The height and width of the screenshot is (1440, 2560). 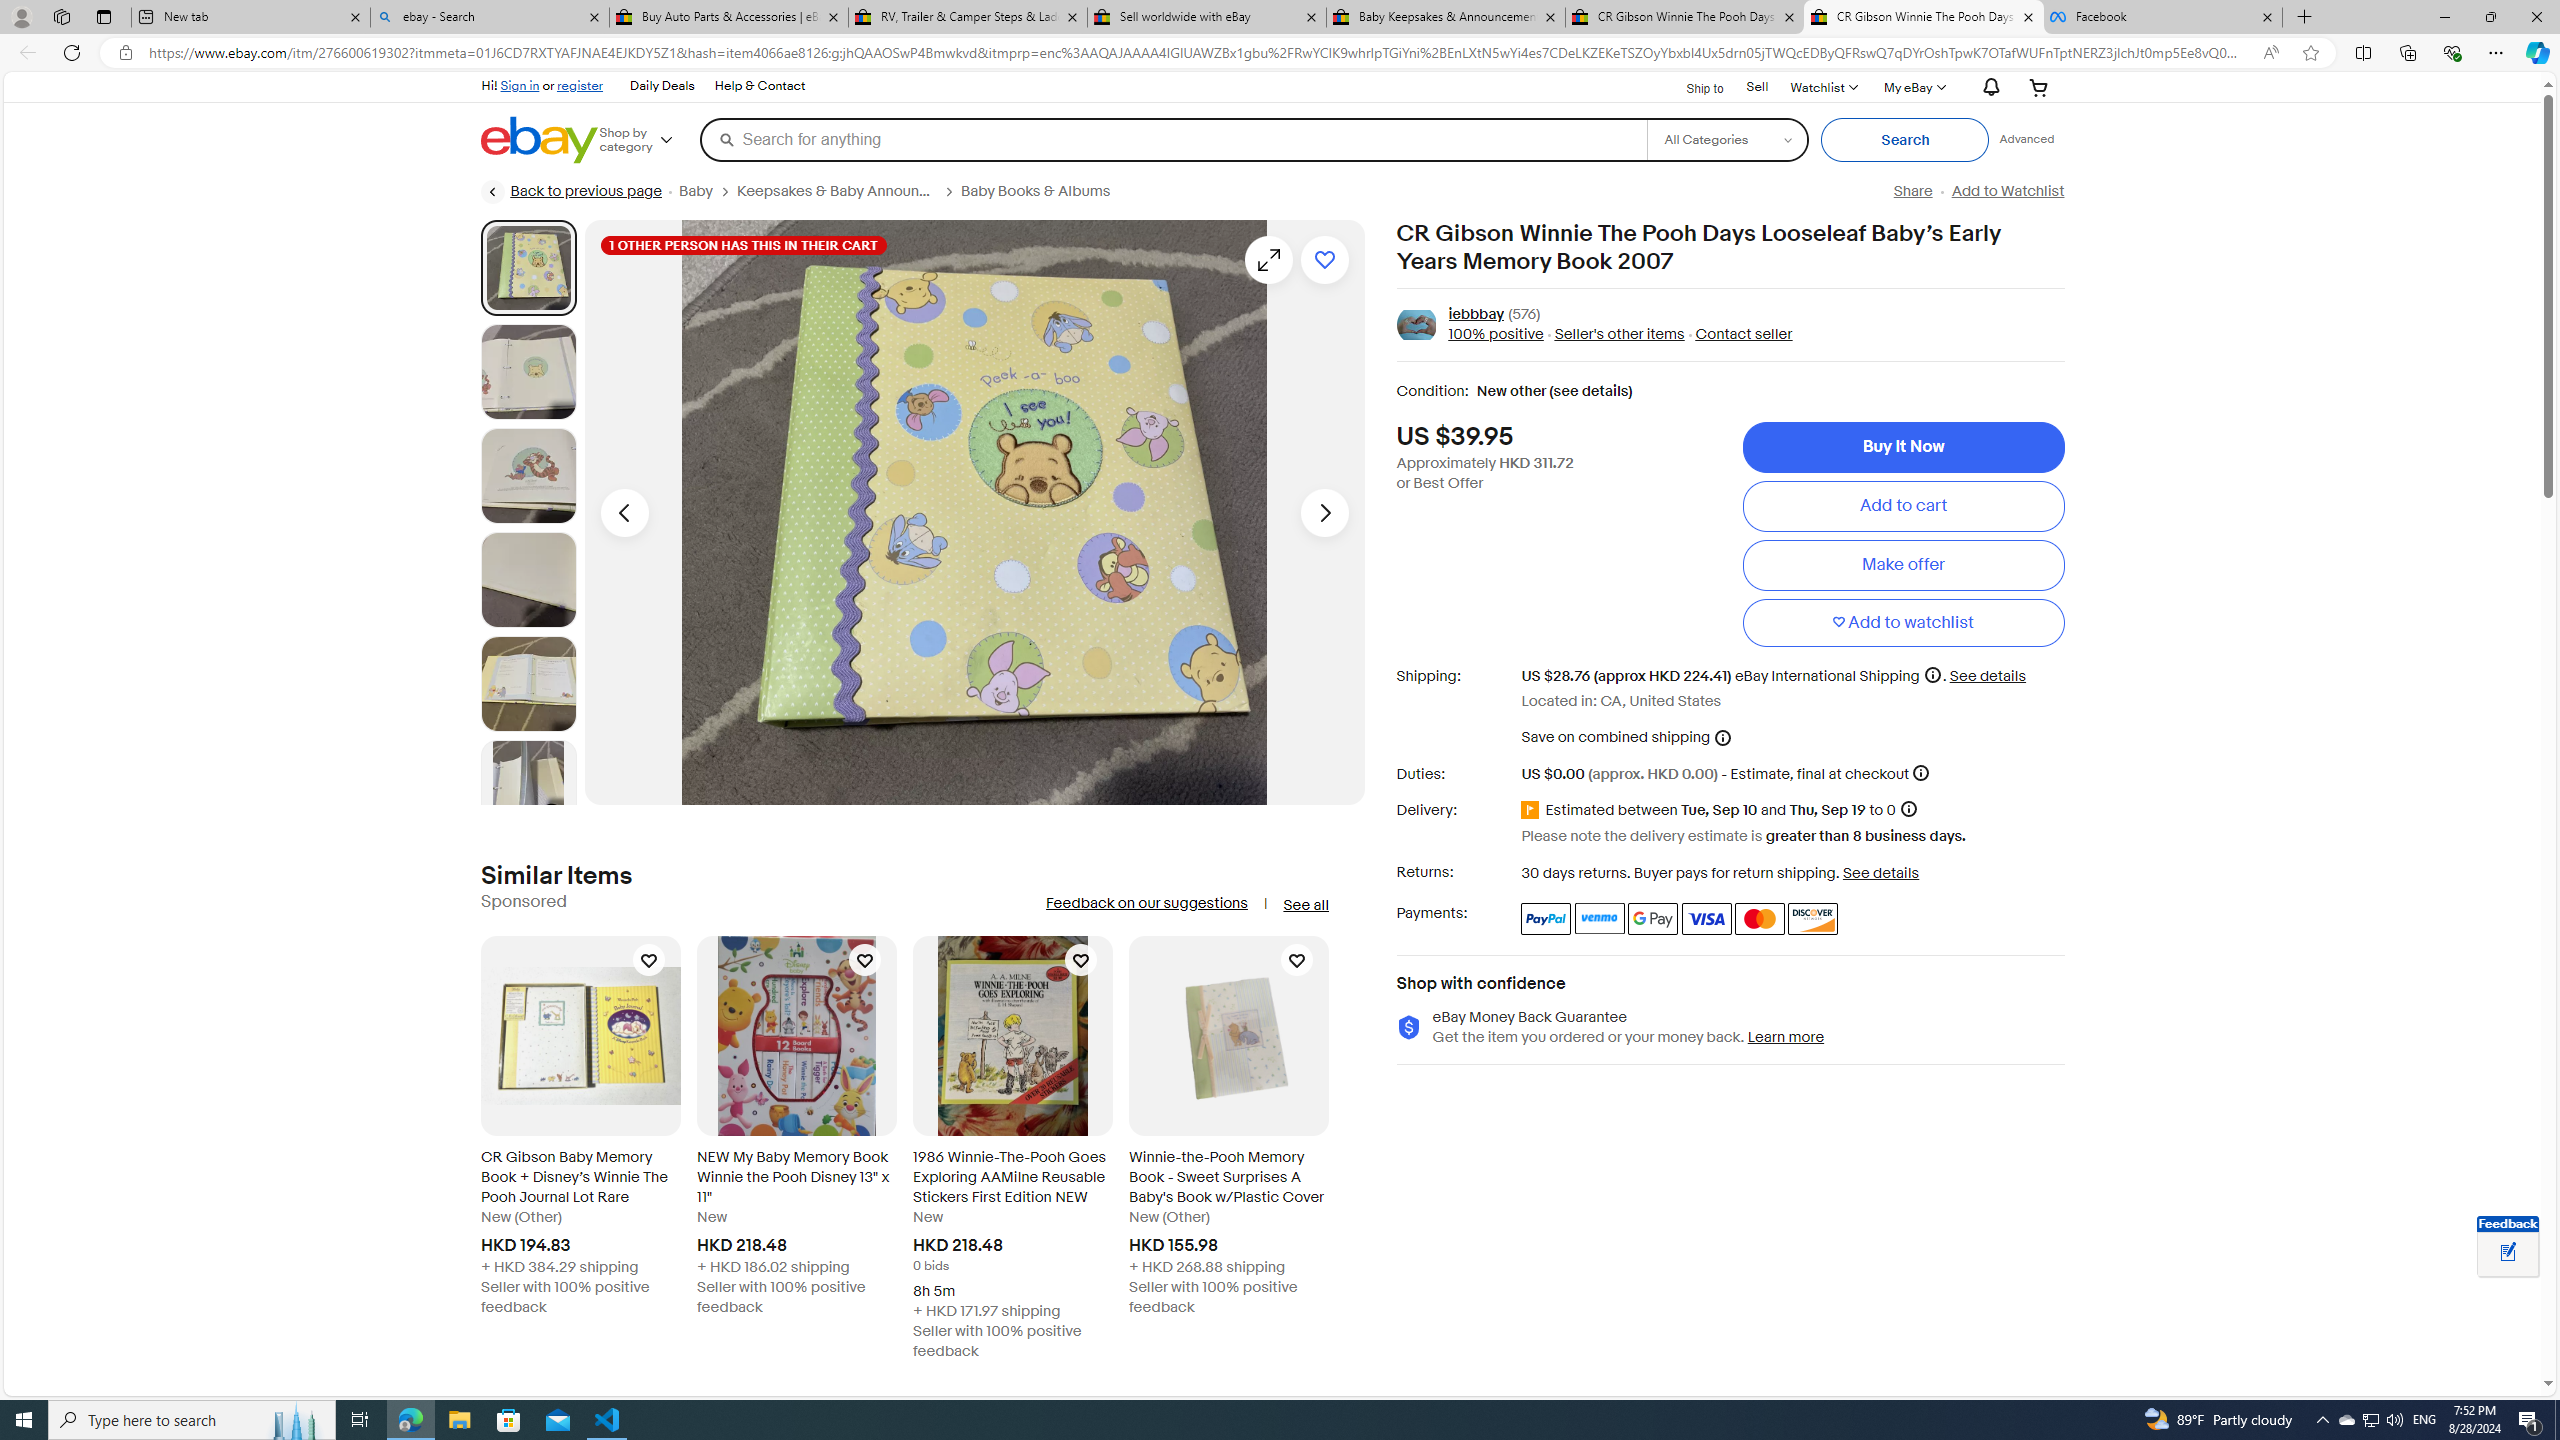 I want to click on Sell, so click(x=1757, y=86).